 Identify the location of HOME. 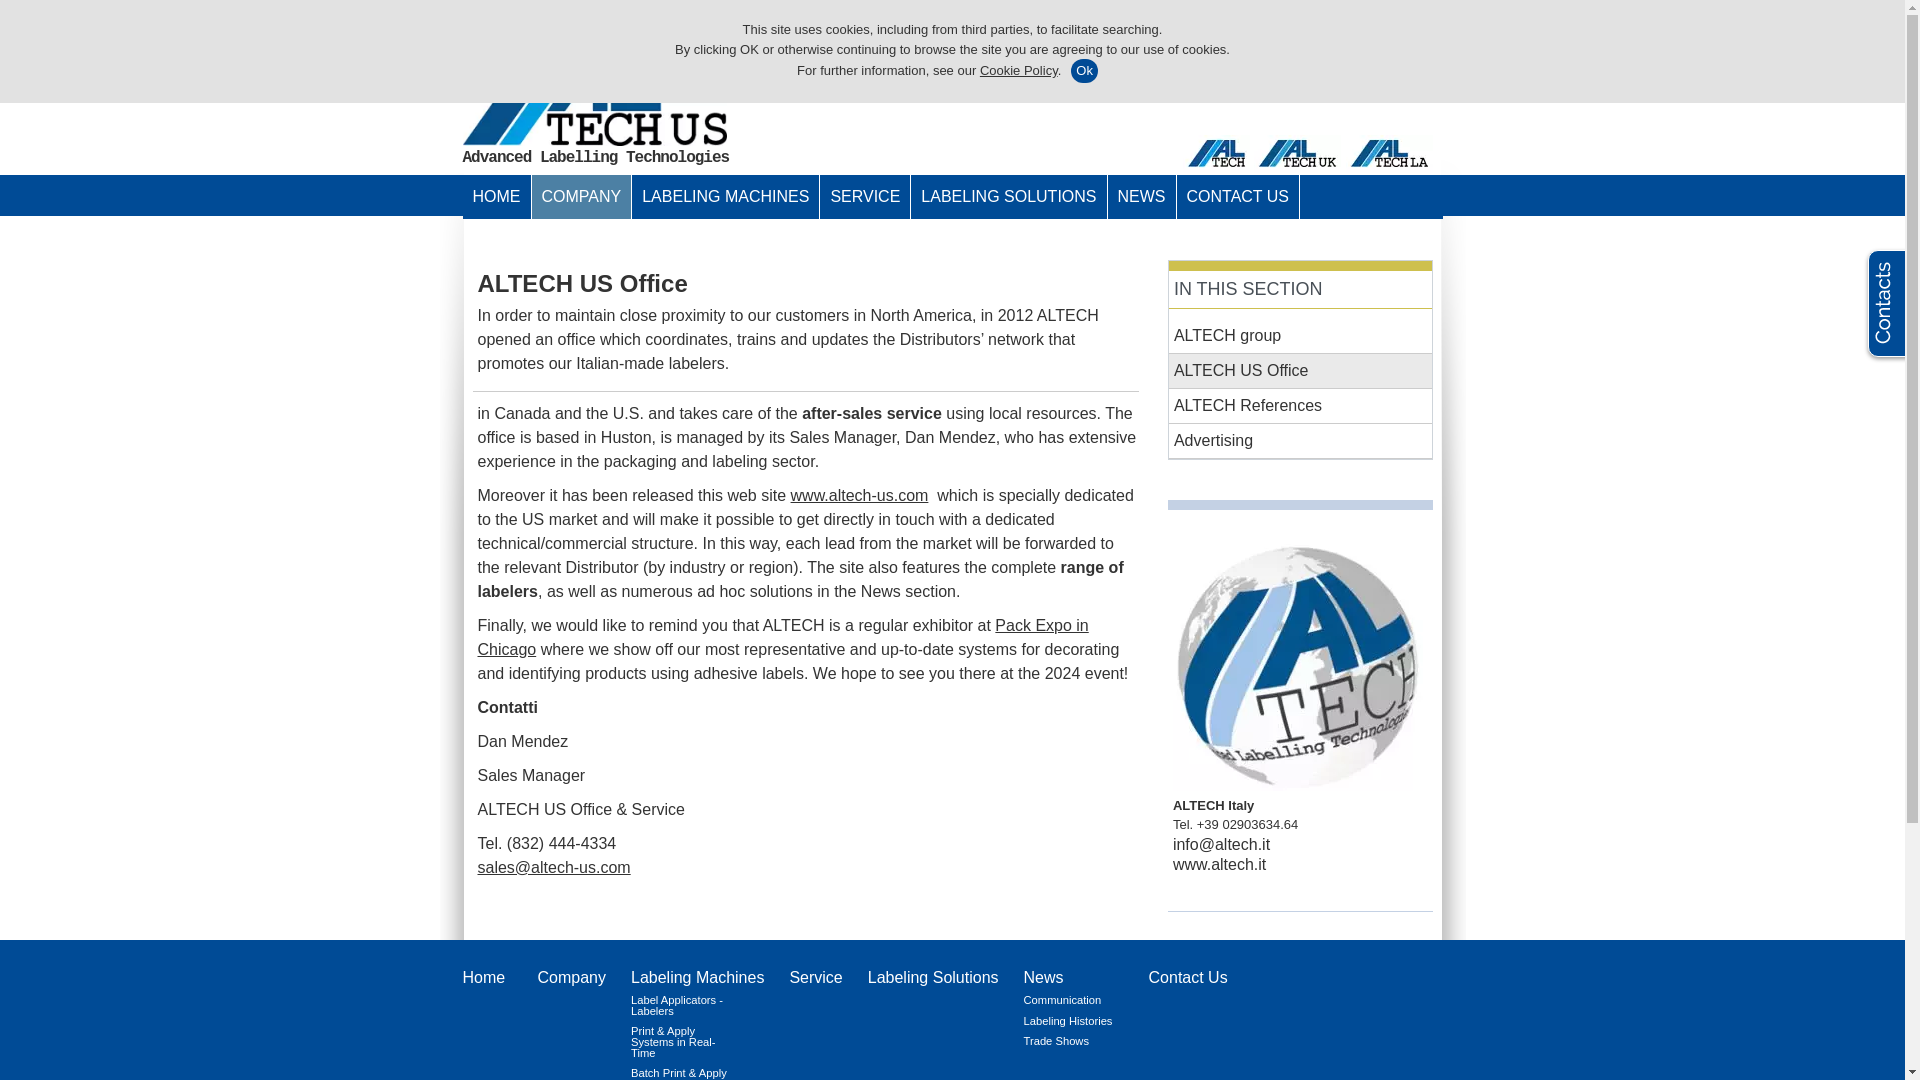
(496, 196).